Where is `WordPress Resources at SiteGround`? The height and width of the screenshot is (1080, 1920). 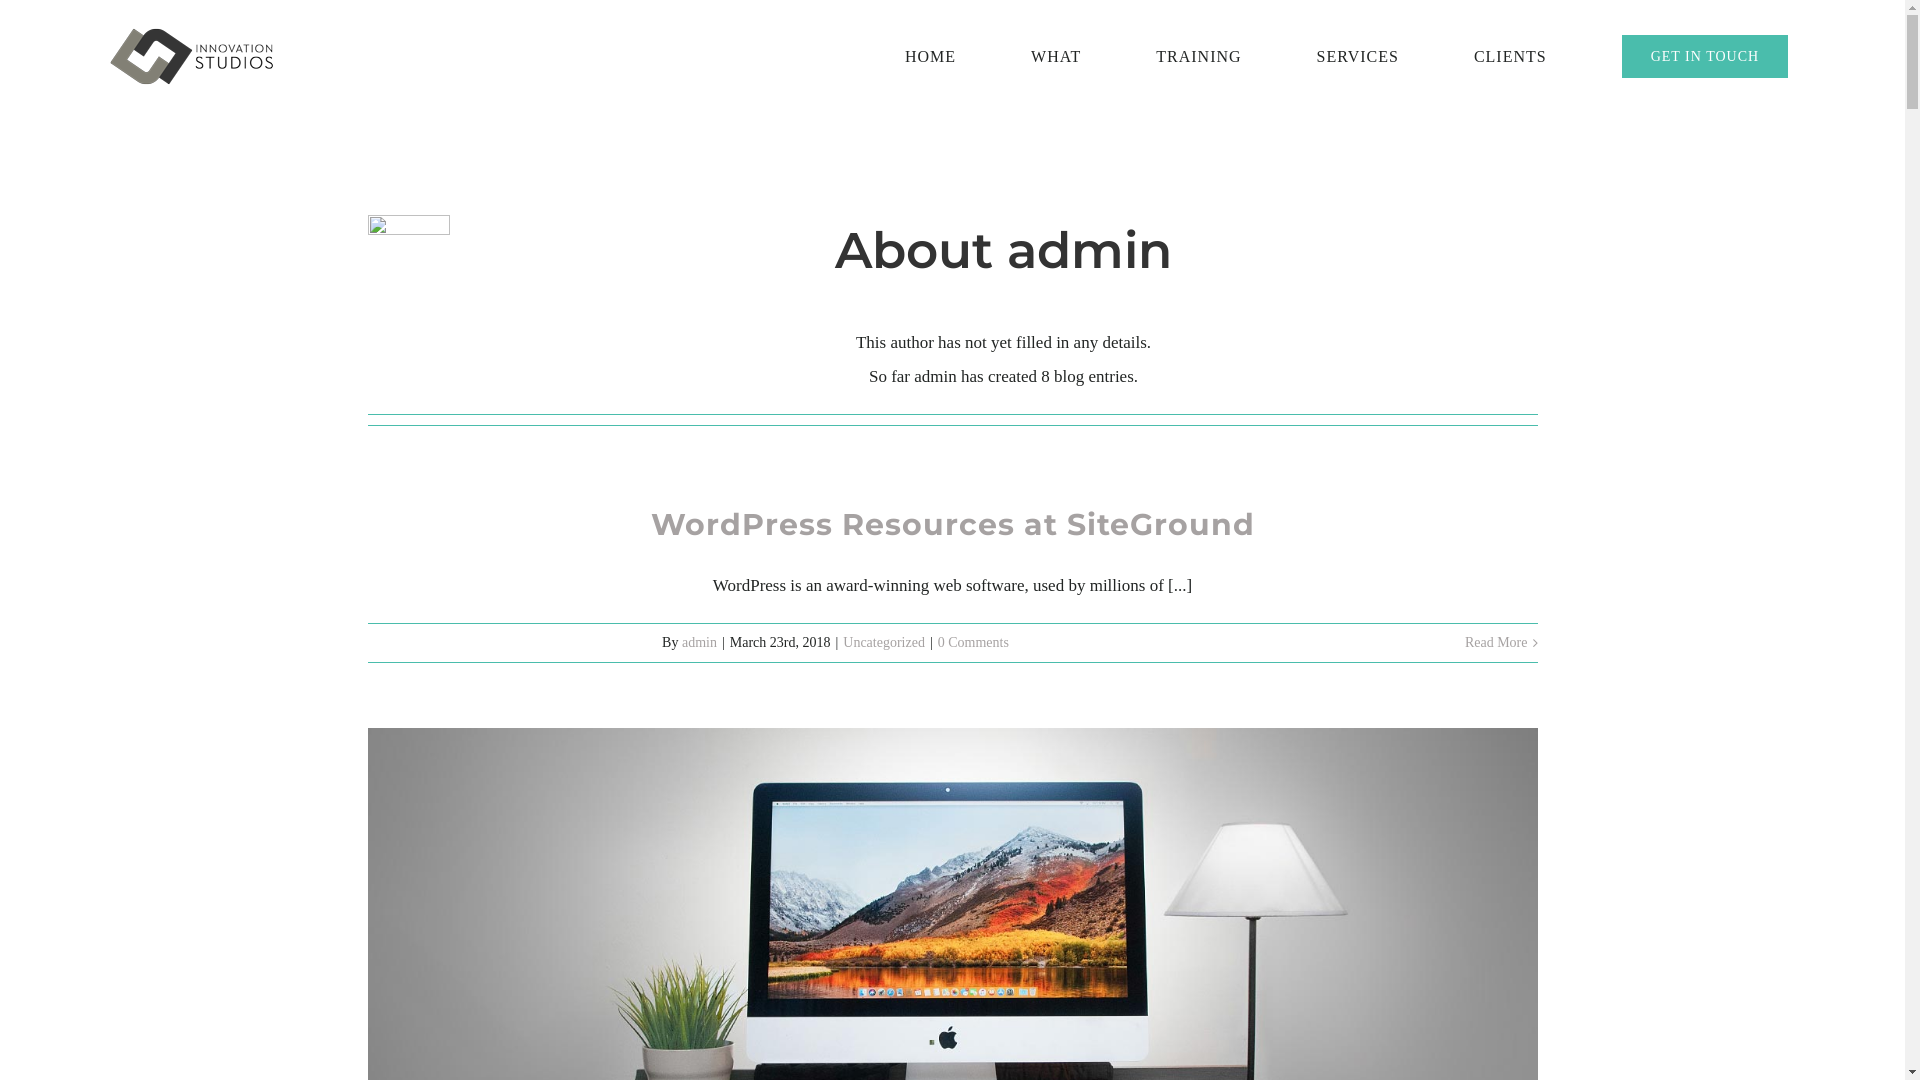
WordPress Resources at SiteGround is located at coordinates (952, 524).